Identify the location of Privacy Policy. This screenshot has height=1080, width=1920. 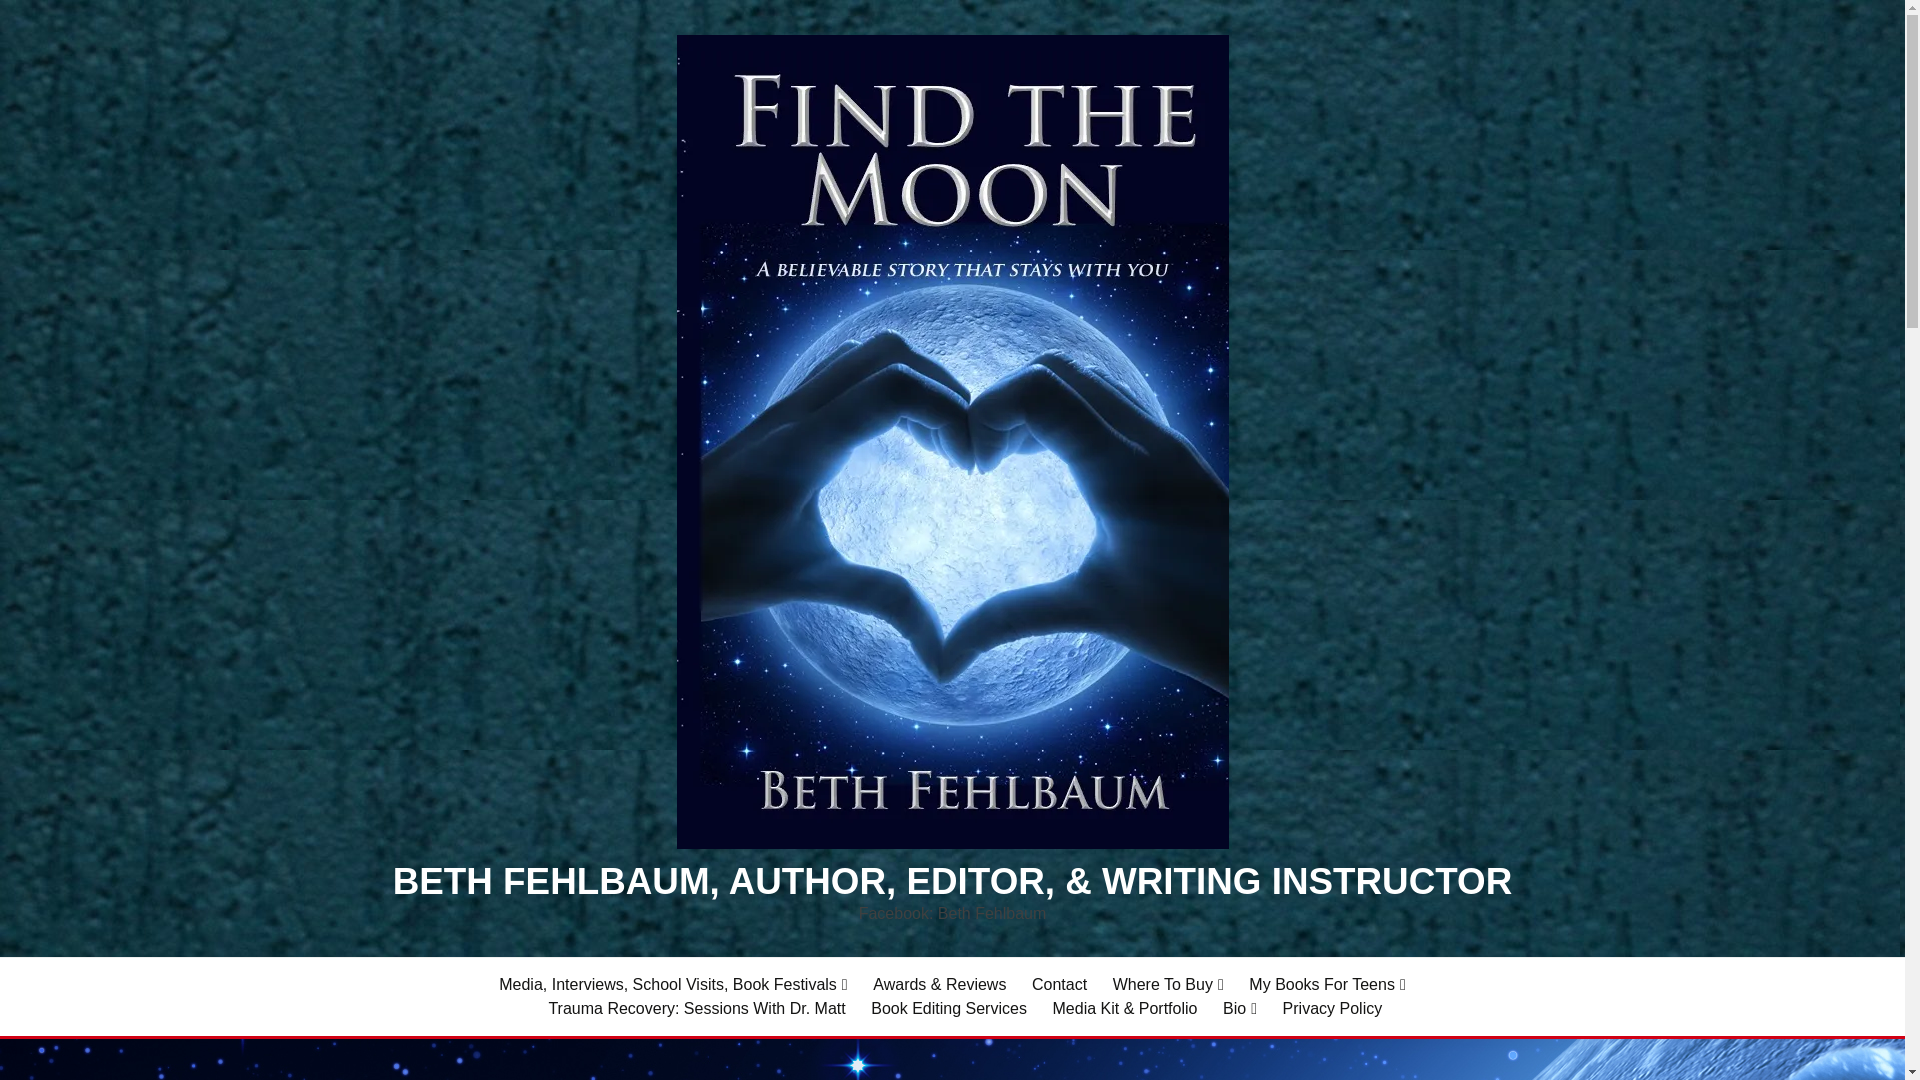
(1332, 1008).